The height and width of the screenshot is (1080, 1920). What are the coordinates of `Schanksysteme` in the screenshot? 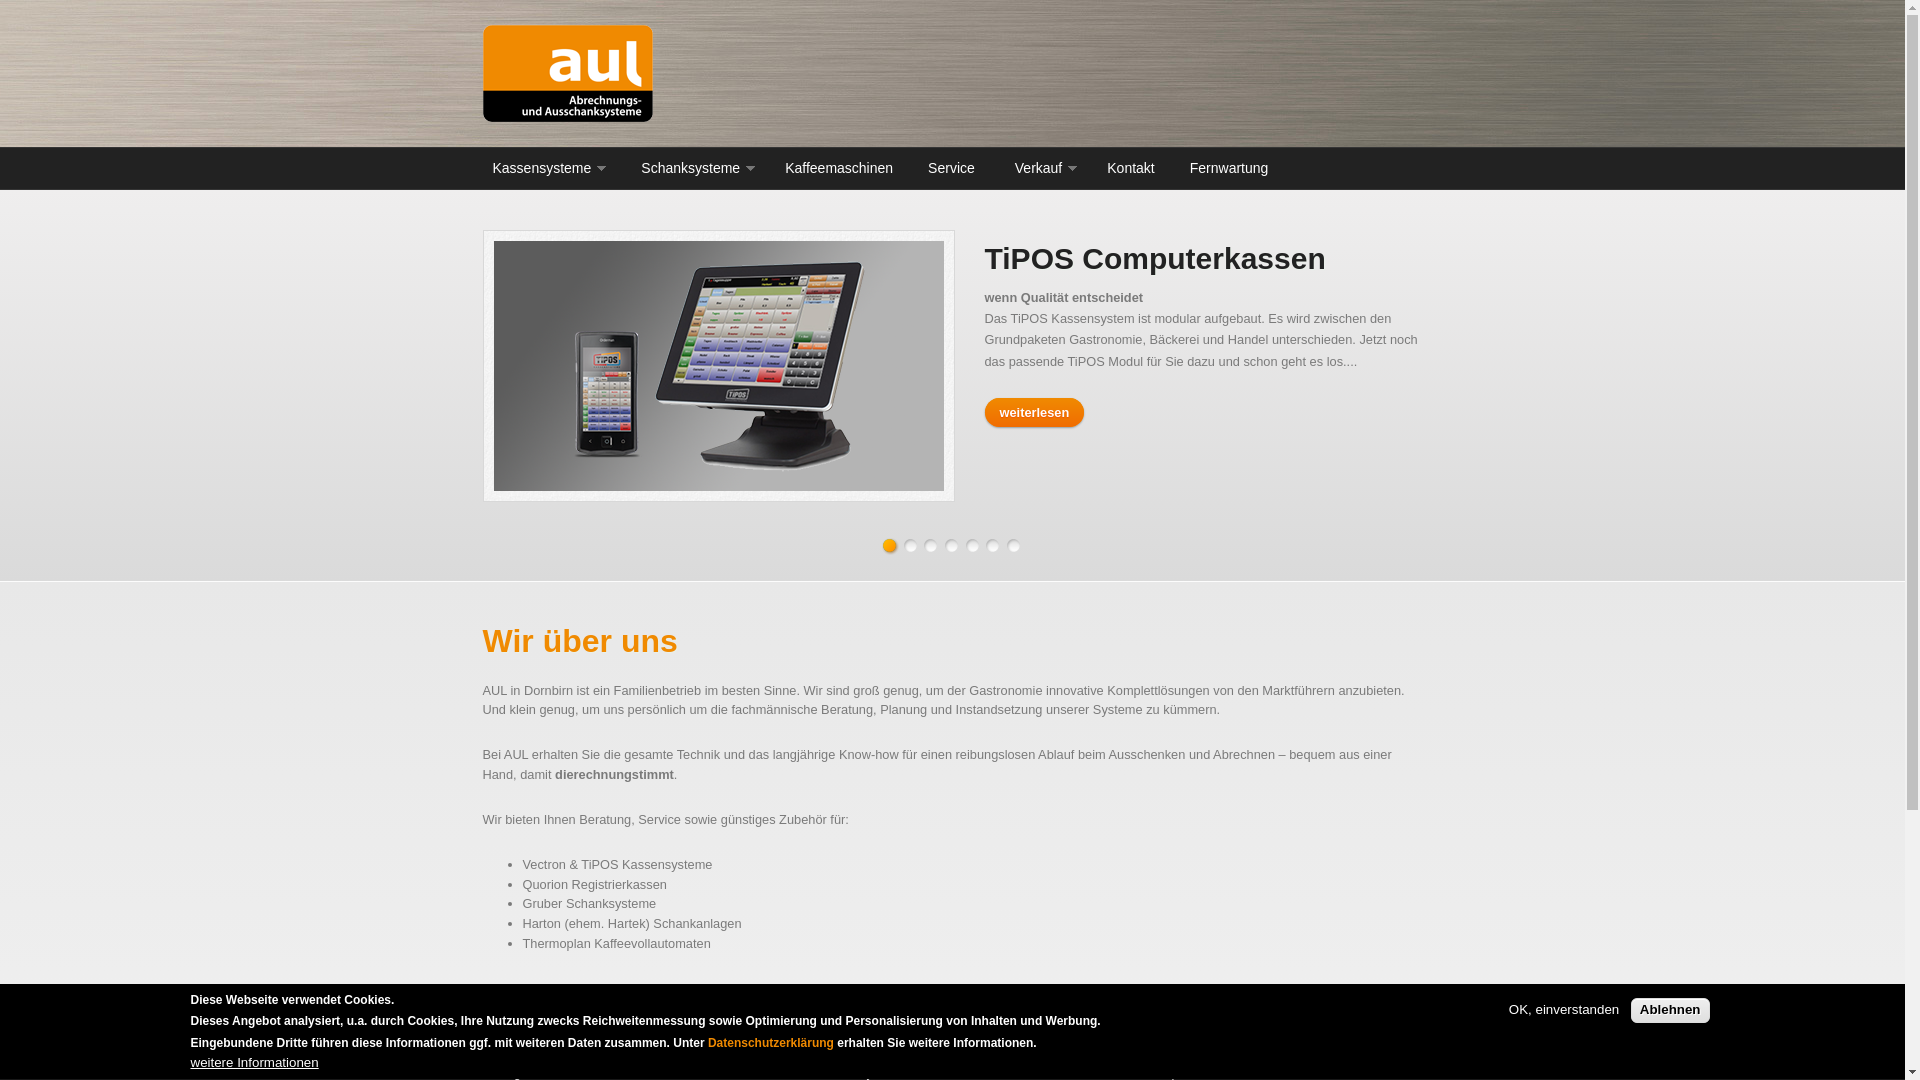 It's located at (693, 168).